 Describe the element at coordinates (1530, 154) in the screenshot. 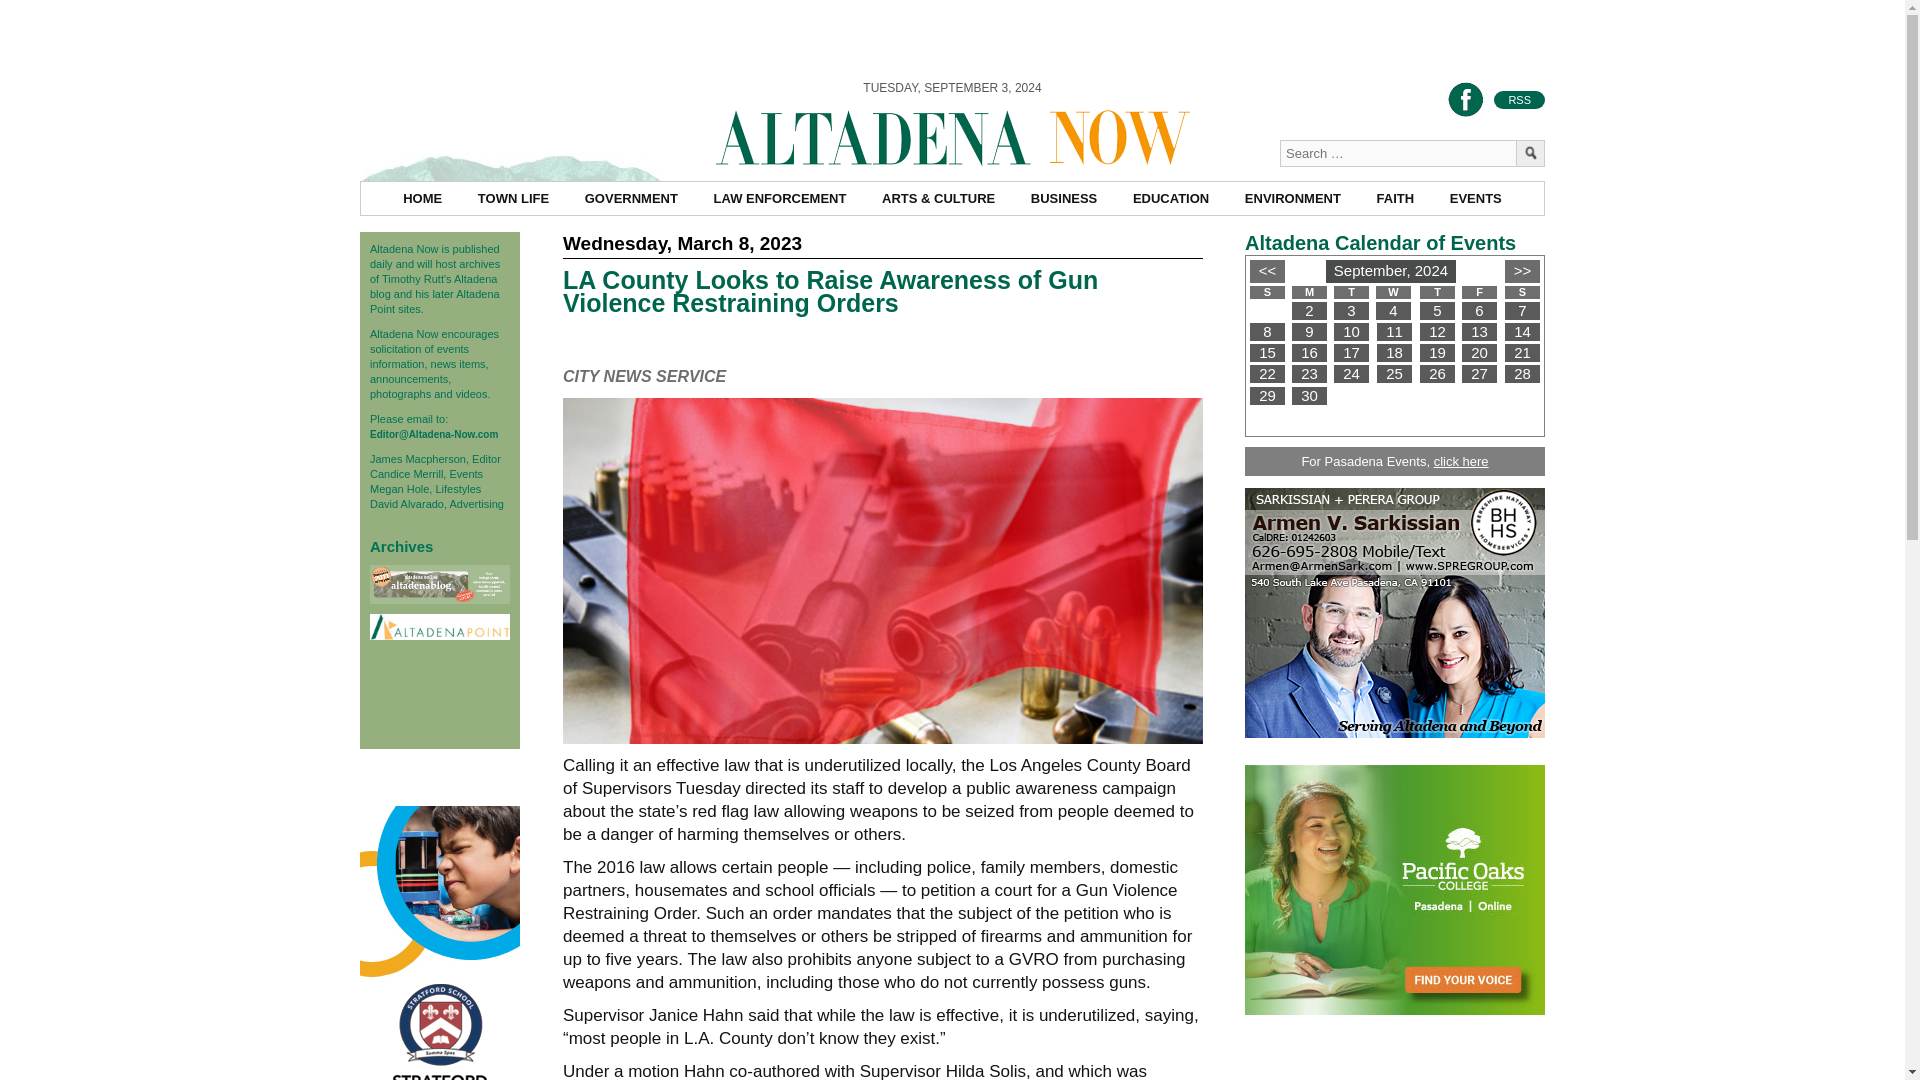

I see `Search` at that location.